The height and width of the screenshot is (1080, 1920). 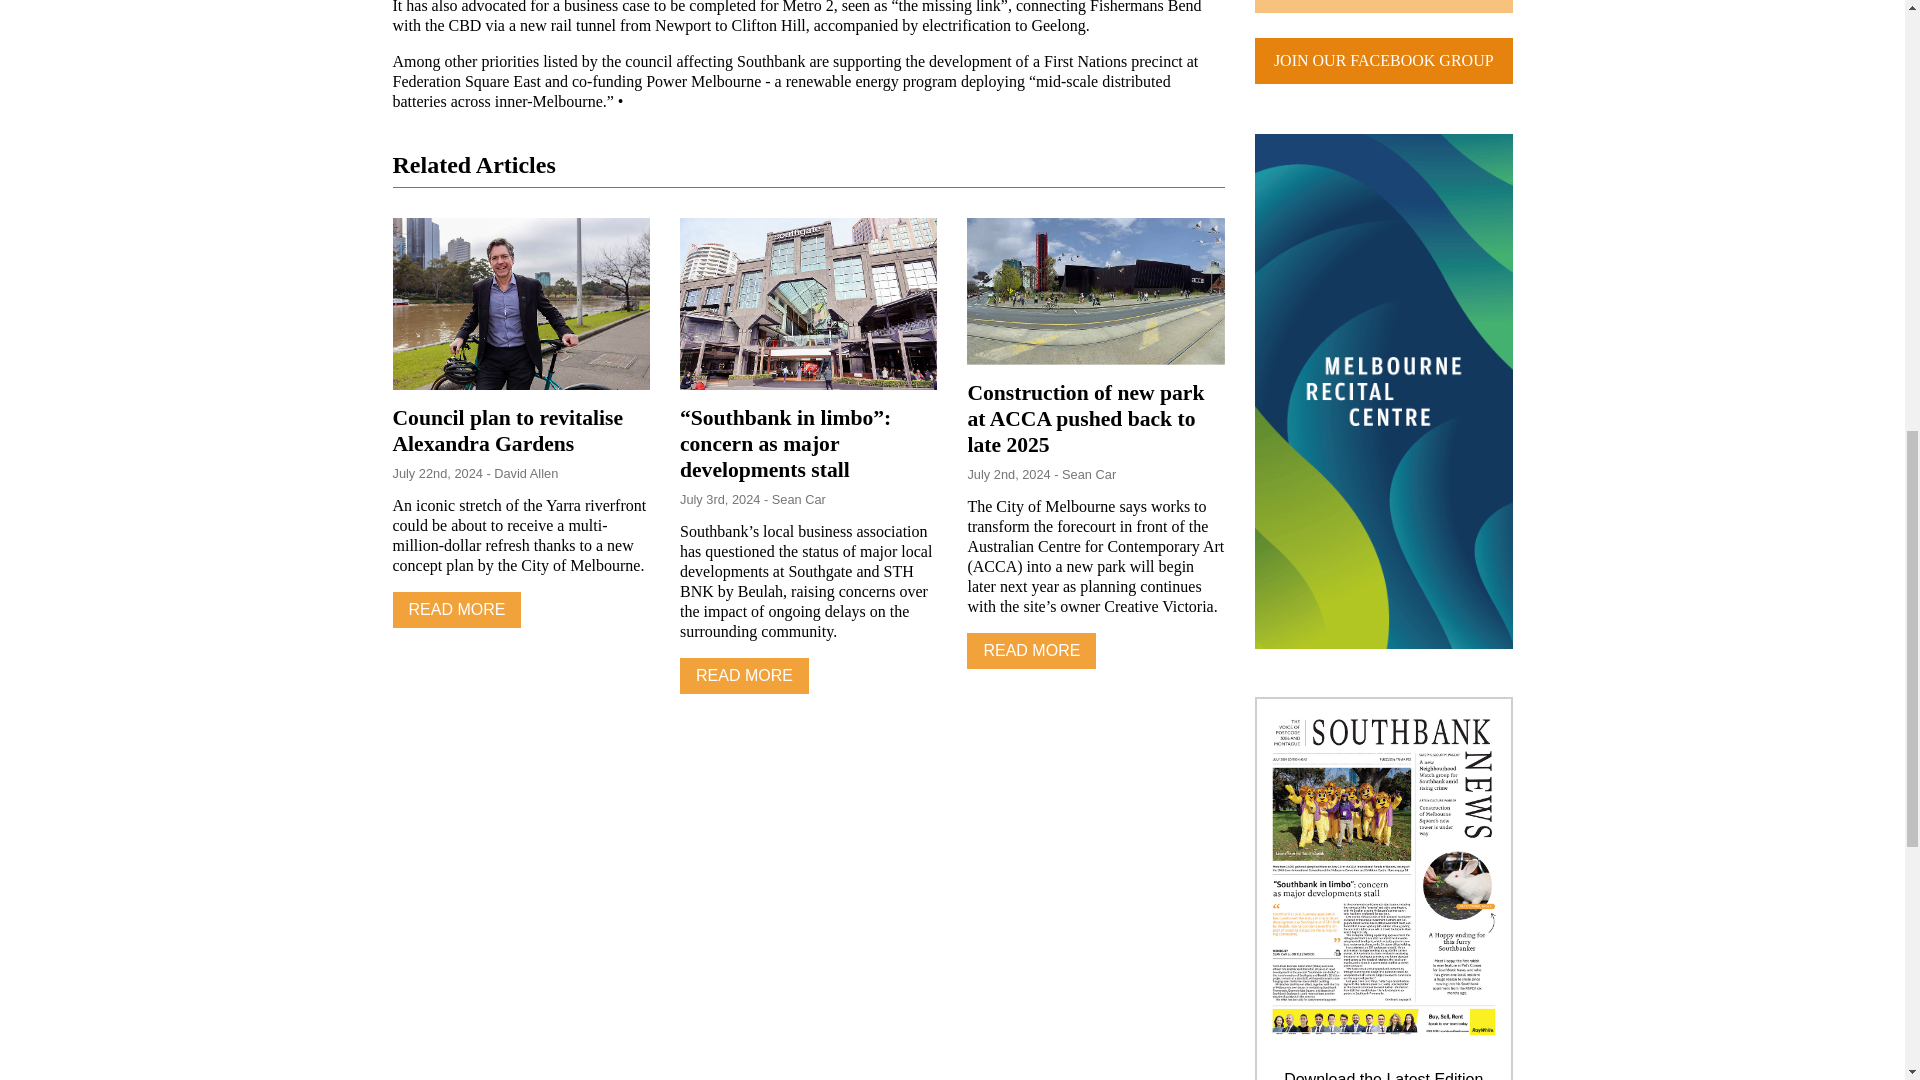 What do you see at coordinates (1032, 650) in the screenshot?
I see `READ MORE` at bounding box center [1032, 650].